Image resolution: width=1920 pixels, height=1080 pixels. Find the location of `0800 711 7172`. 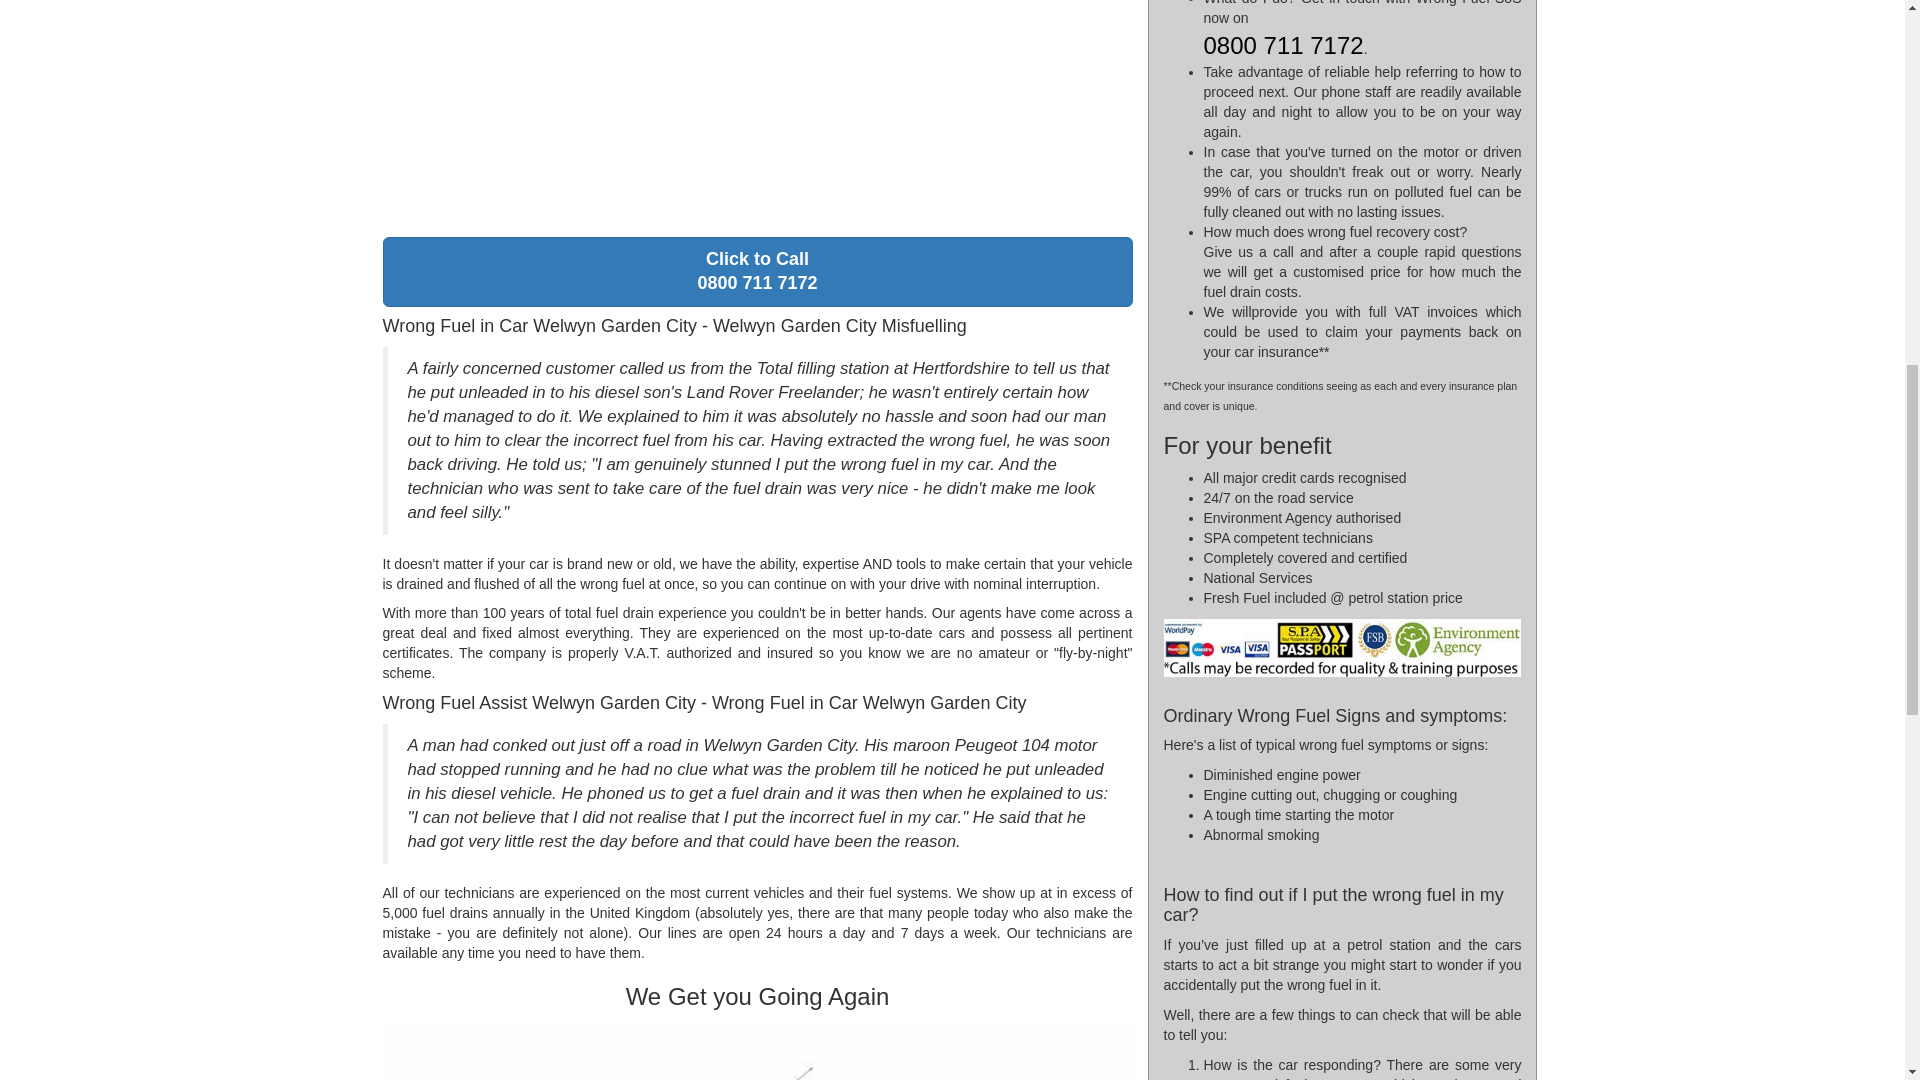

0800 711 7172 is located at coordinates (1283, 49).